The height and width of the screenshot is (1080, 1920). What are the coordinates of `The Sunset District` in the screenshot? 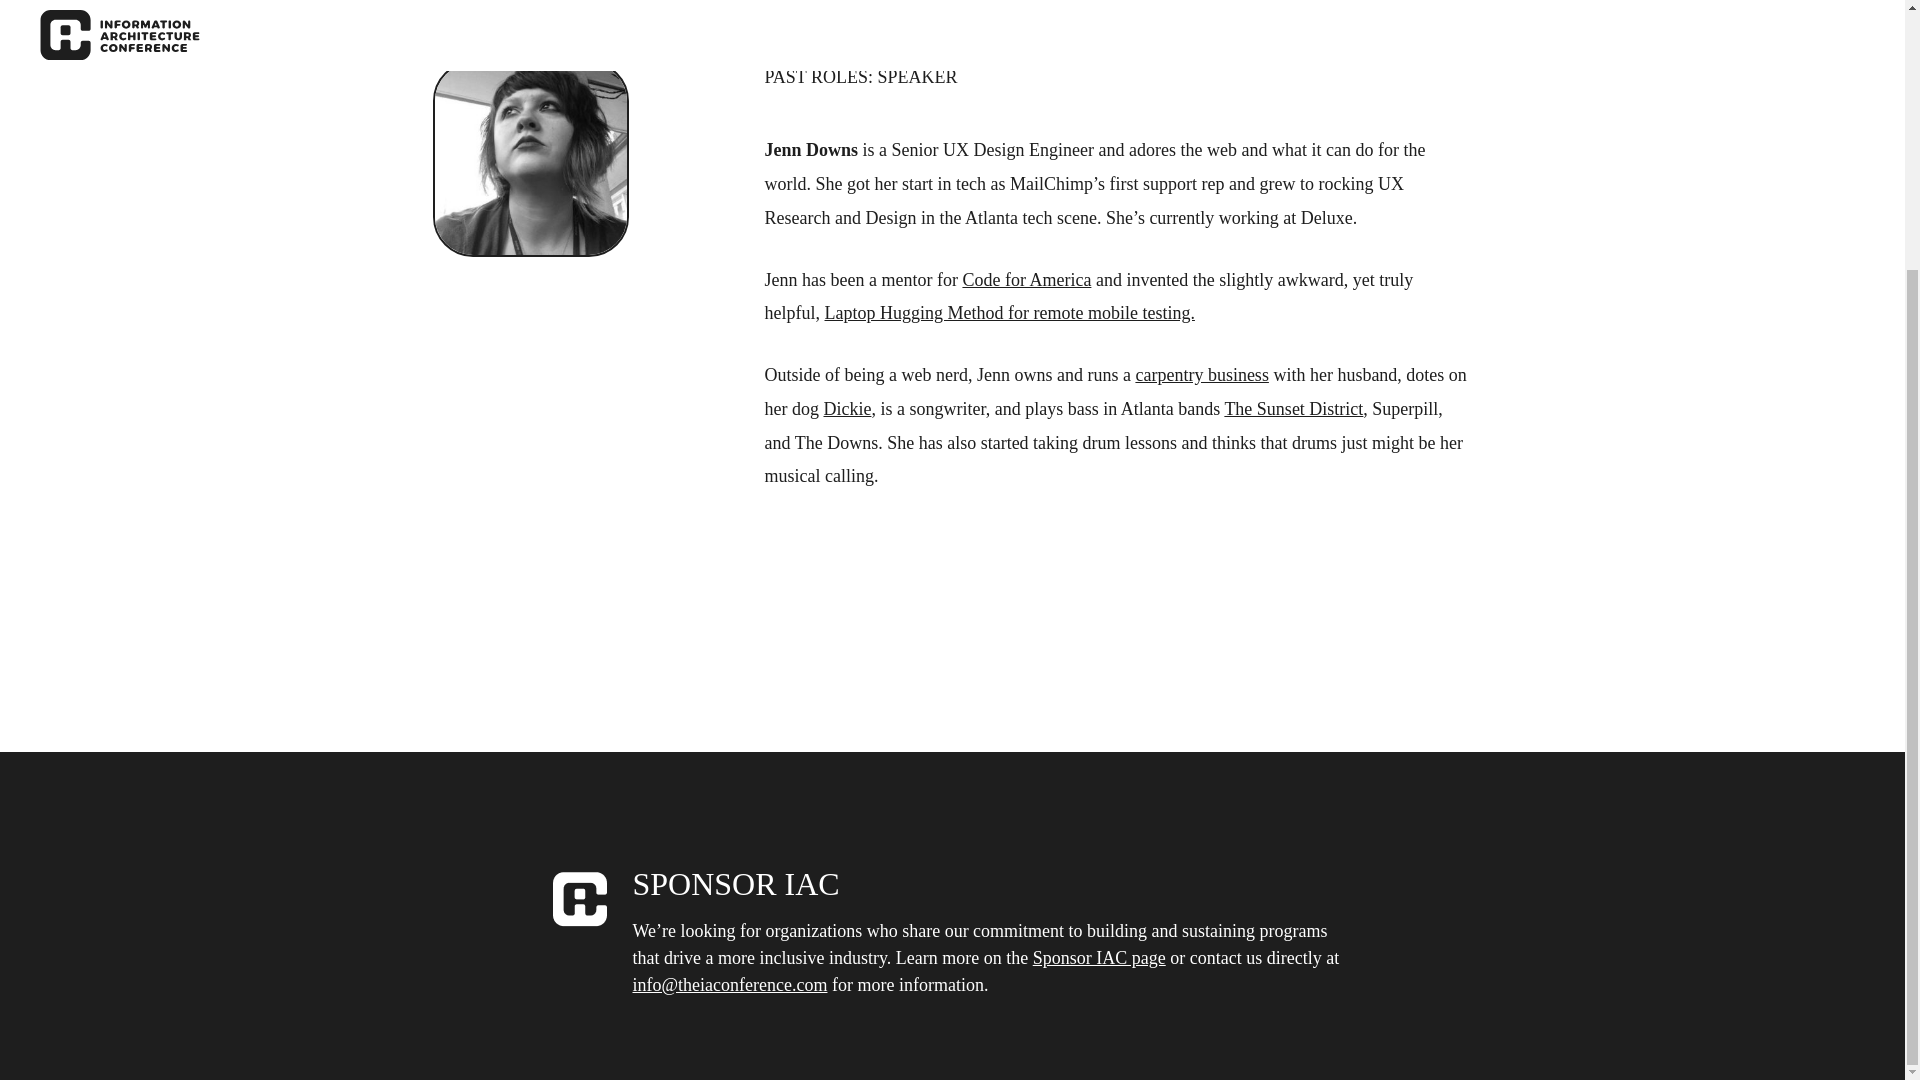 It's located at (1294, 408).